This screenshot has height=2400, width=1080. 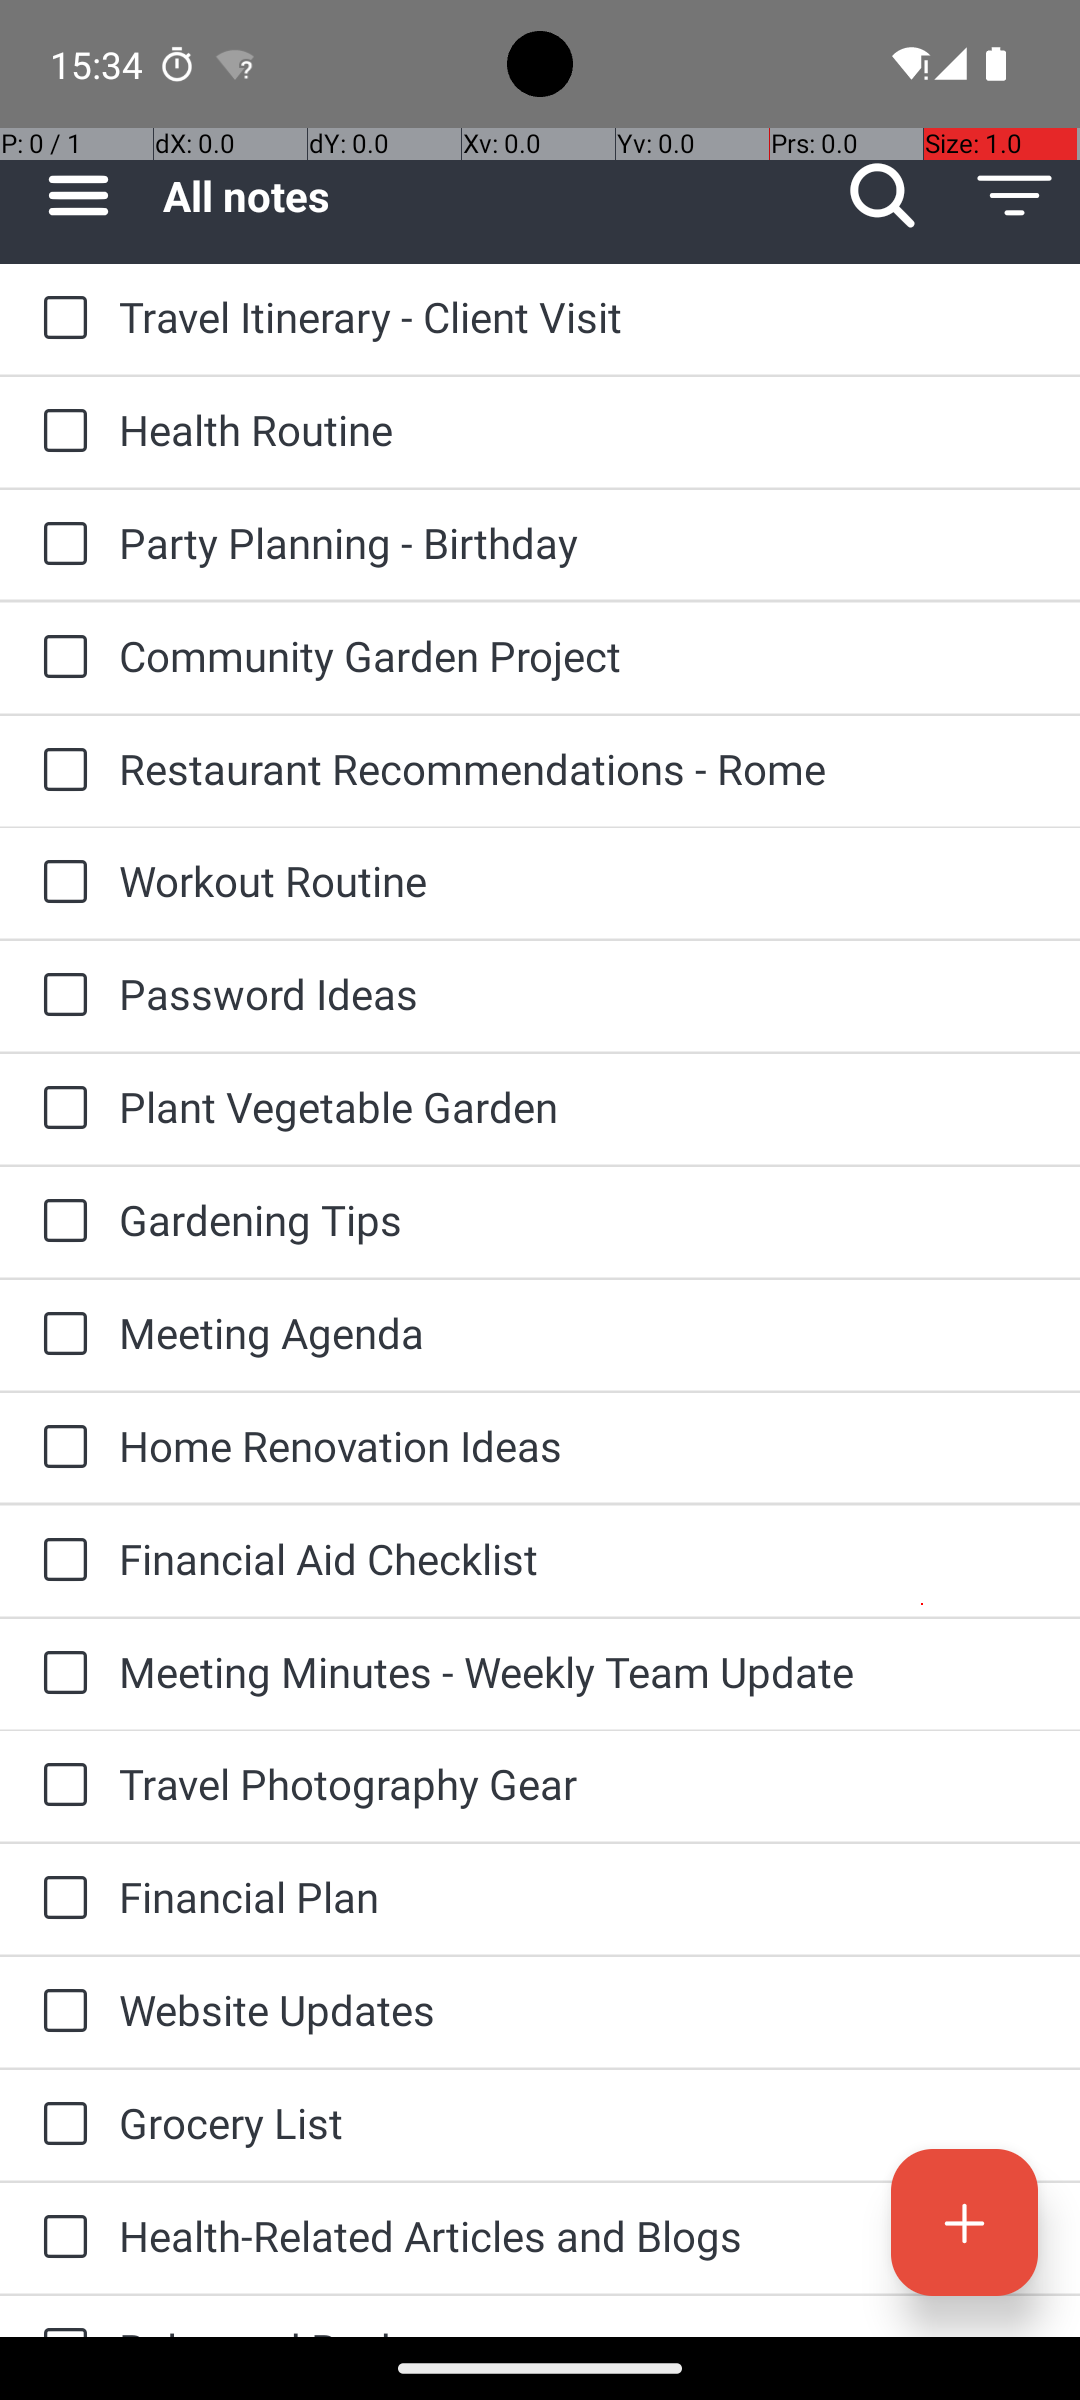 I want to click on Travel Itinerary - Client Visit, so click(x=580, y=316).